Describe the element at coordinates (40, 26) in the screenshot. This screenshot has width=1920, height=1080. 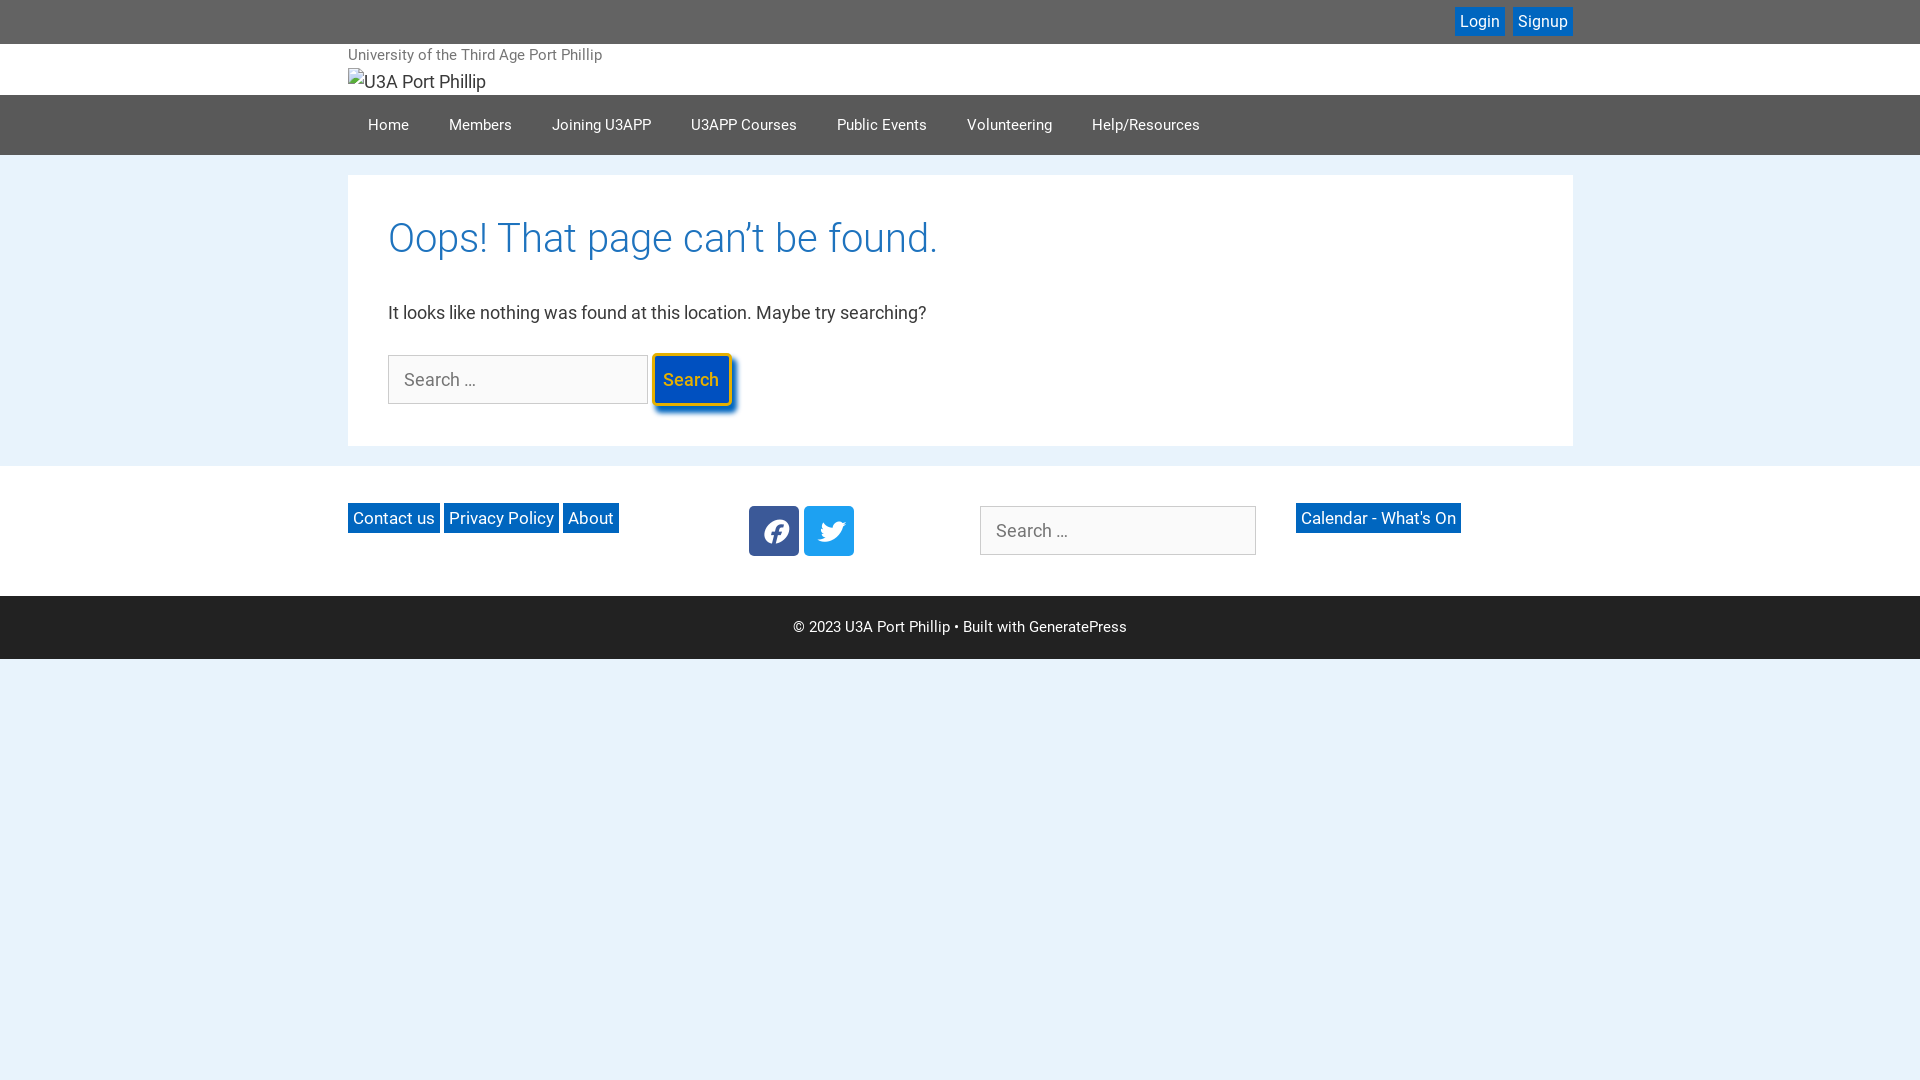
I see `Search` at that location.